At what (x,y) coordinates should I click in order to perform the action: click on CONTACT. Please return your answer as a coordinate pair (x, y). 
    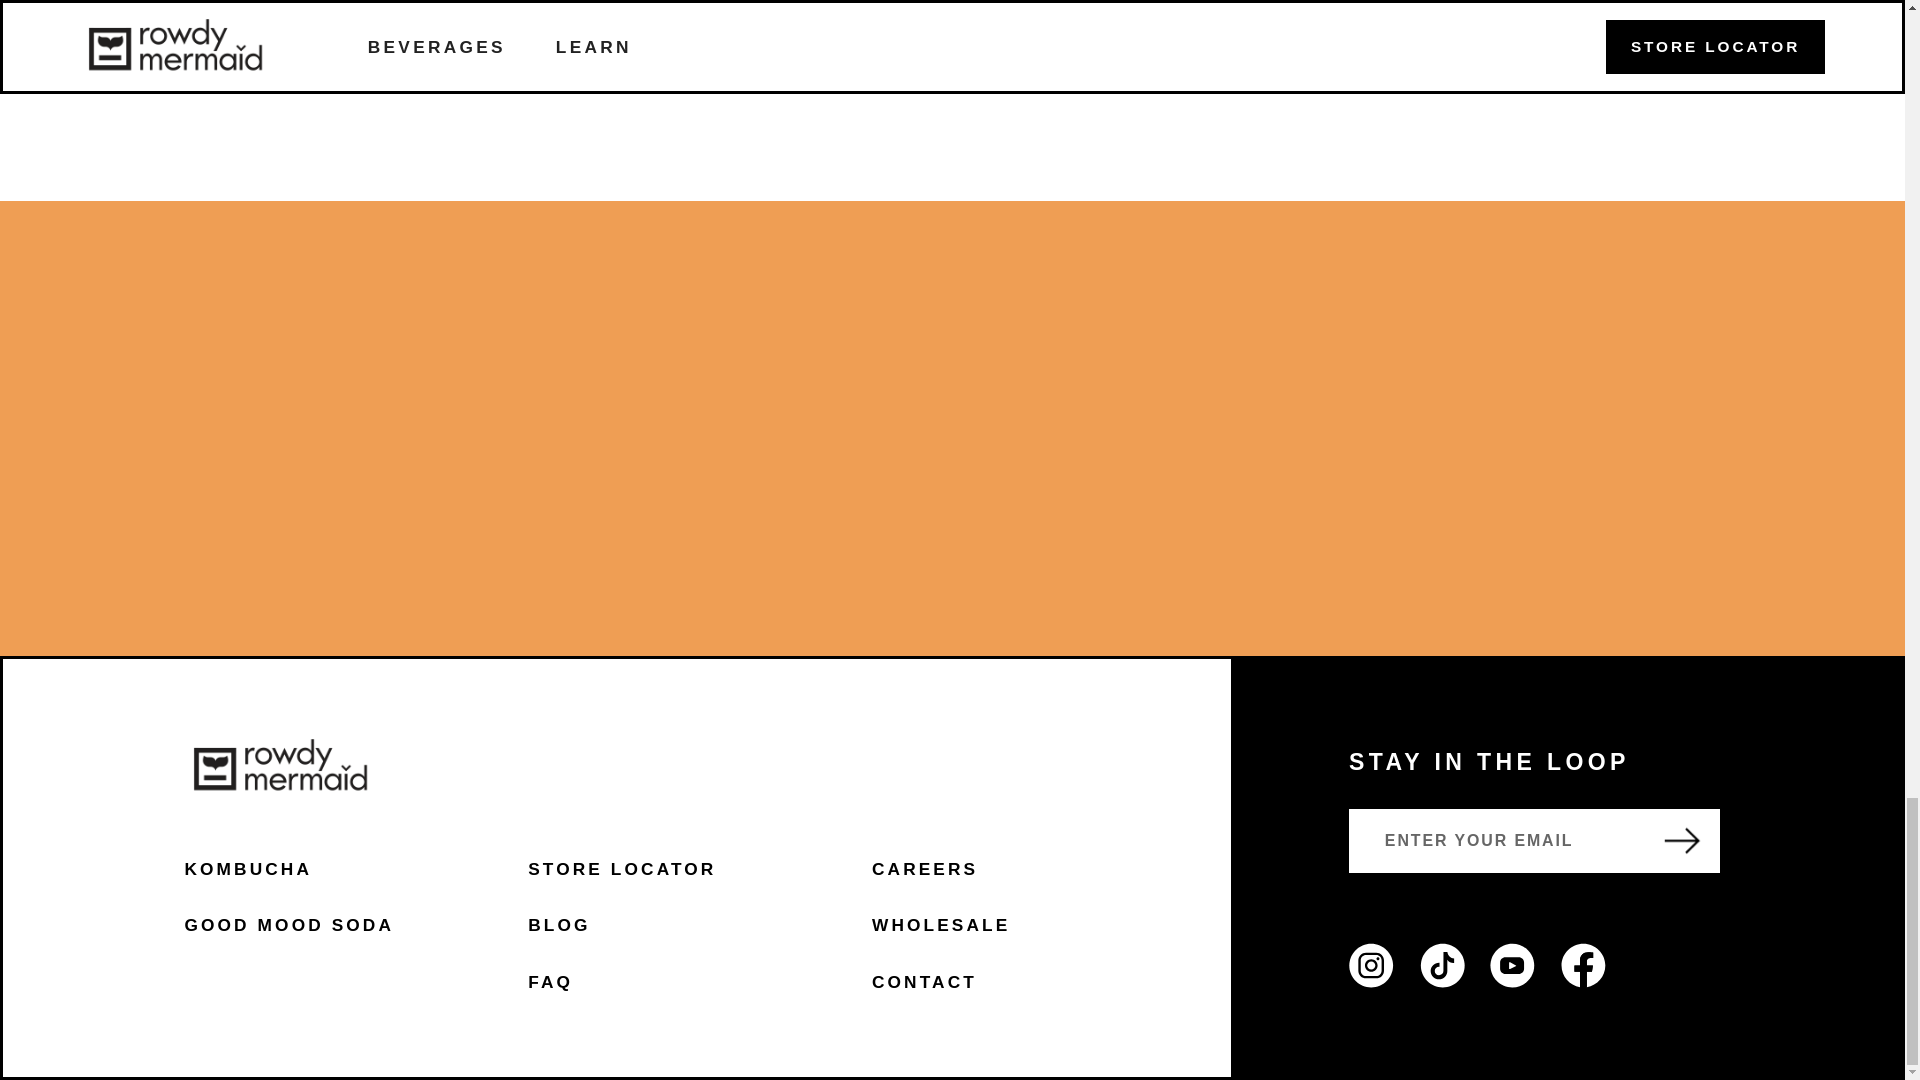
    Looking at the image, I should click on (924, 982).